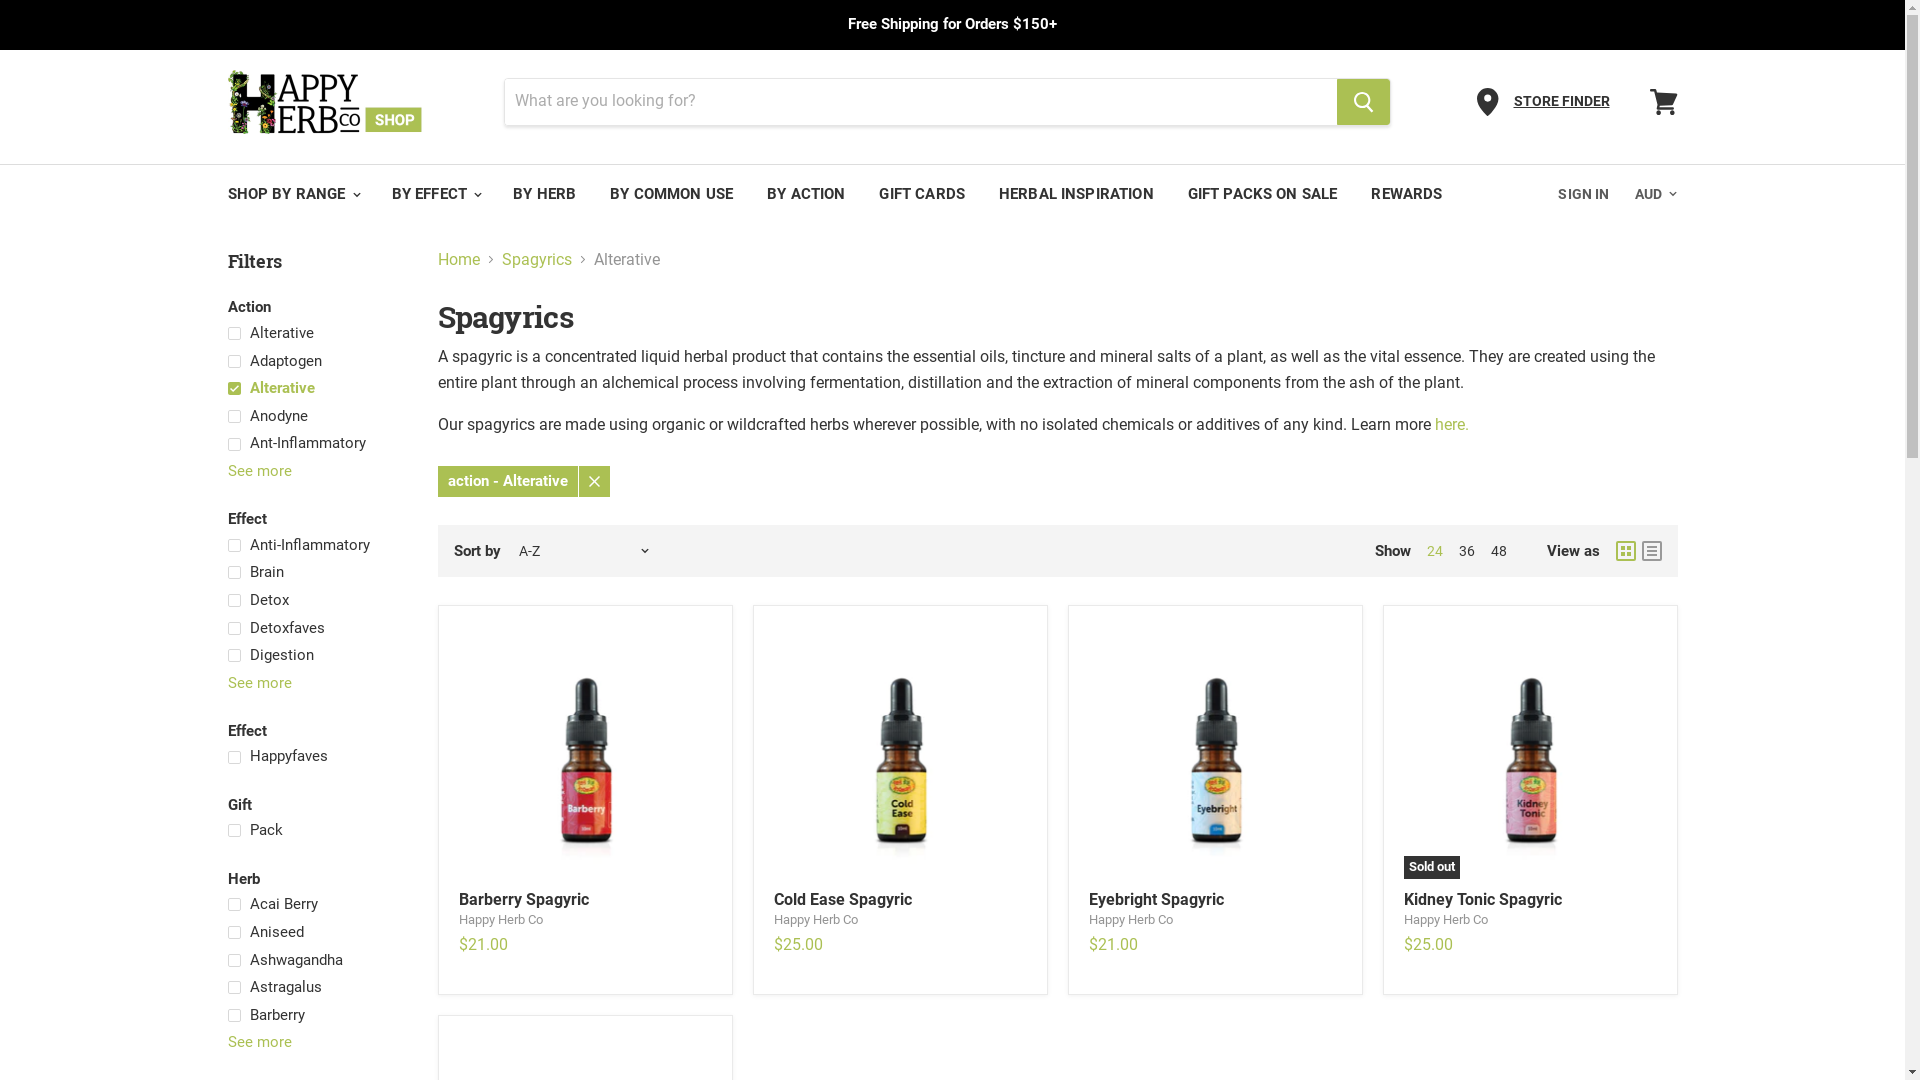 Image resolution: width=1920 pixels, height=1080 pixels. I want to click on See more, so click(318, 1042).